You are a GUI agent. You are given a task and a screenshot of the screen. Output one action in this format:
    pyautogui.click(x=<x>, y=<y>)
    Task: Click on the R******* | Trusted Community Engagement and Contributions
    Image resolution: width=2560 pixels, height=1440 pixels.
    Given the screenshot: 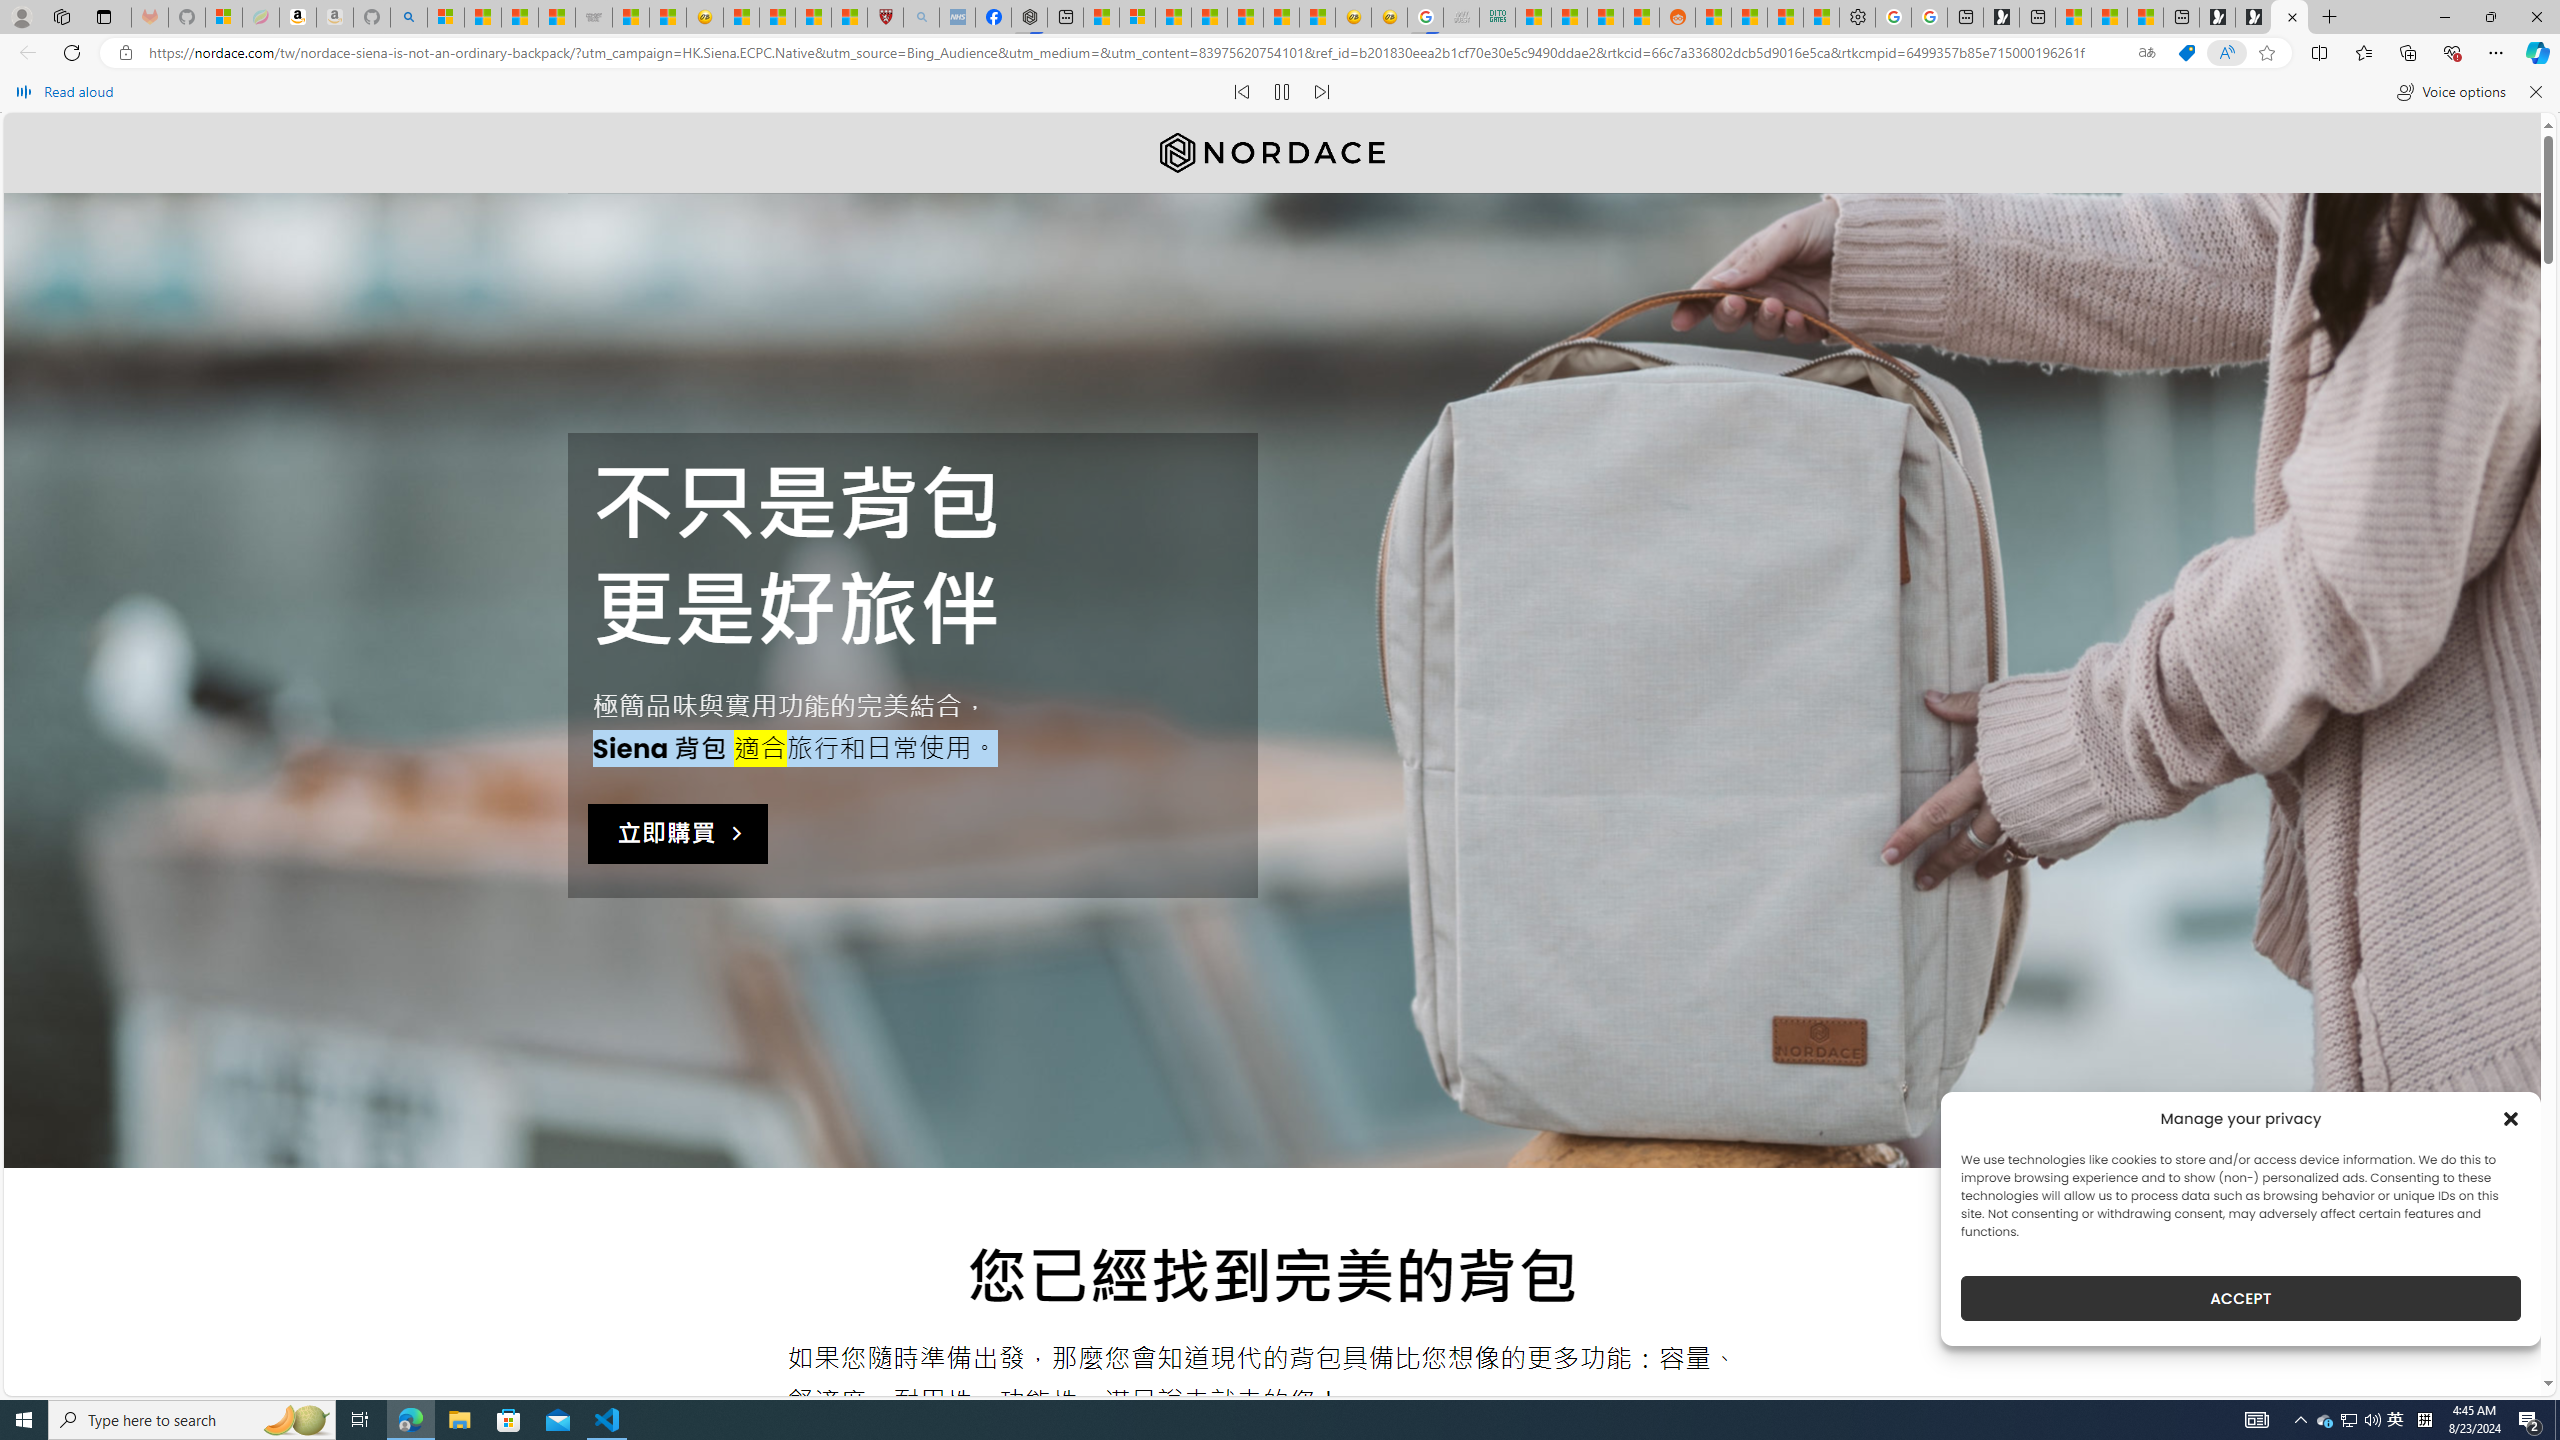 What is the action you would take?
    pyautogui.click(x=1714, y=17)
    